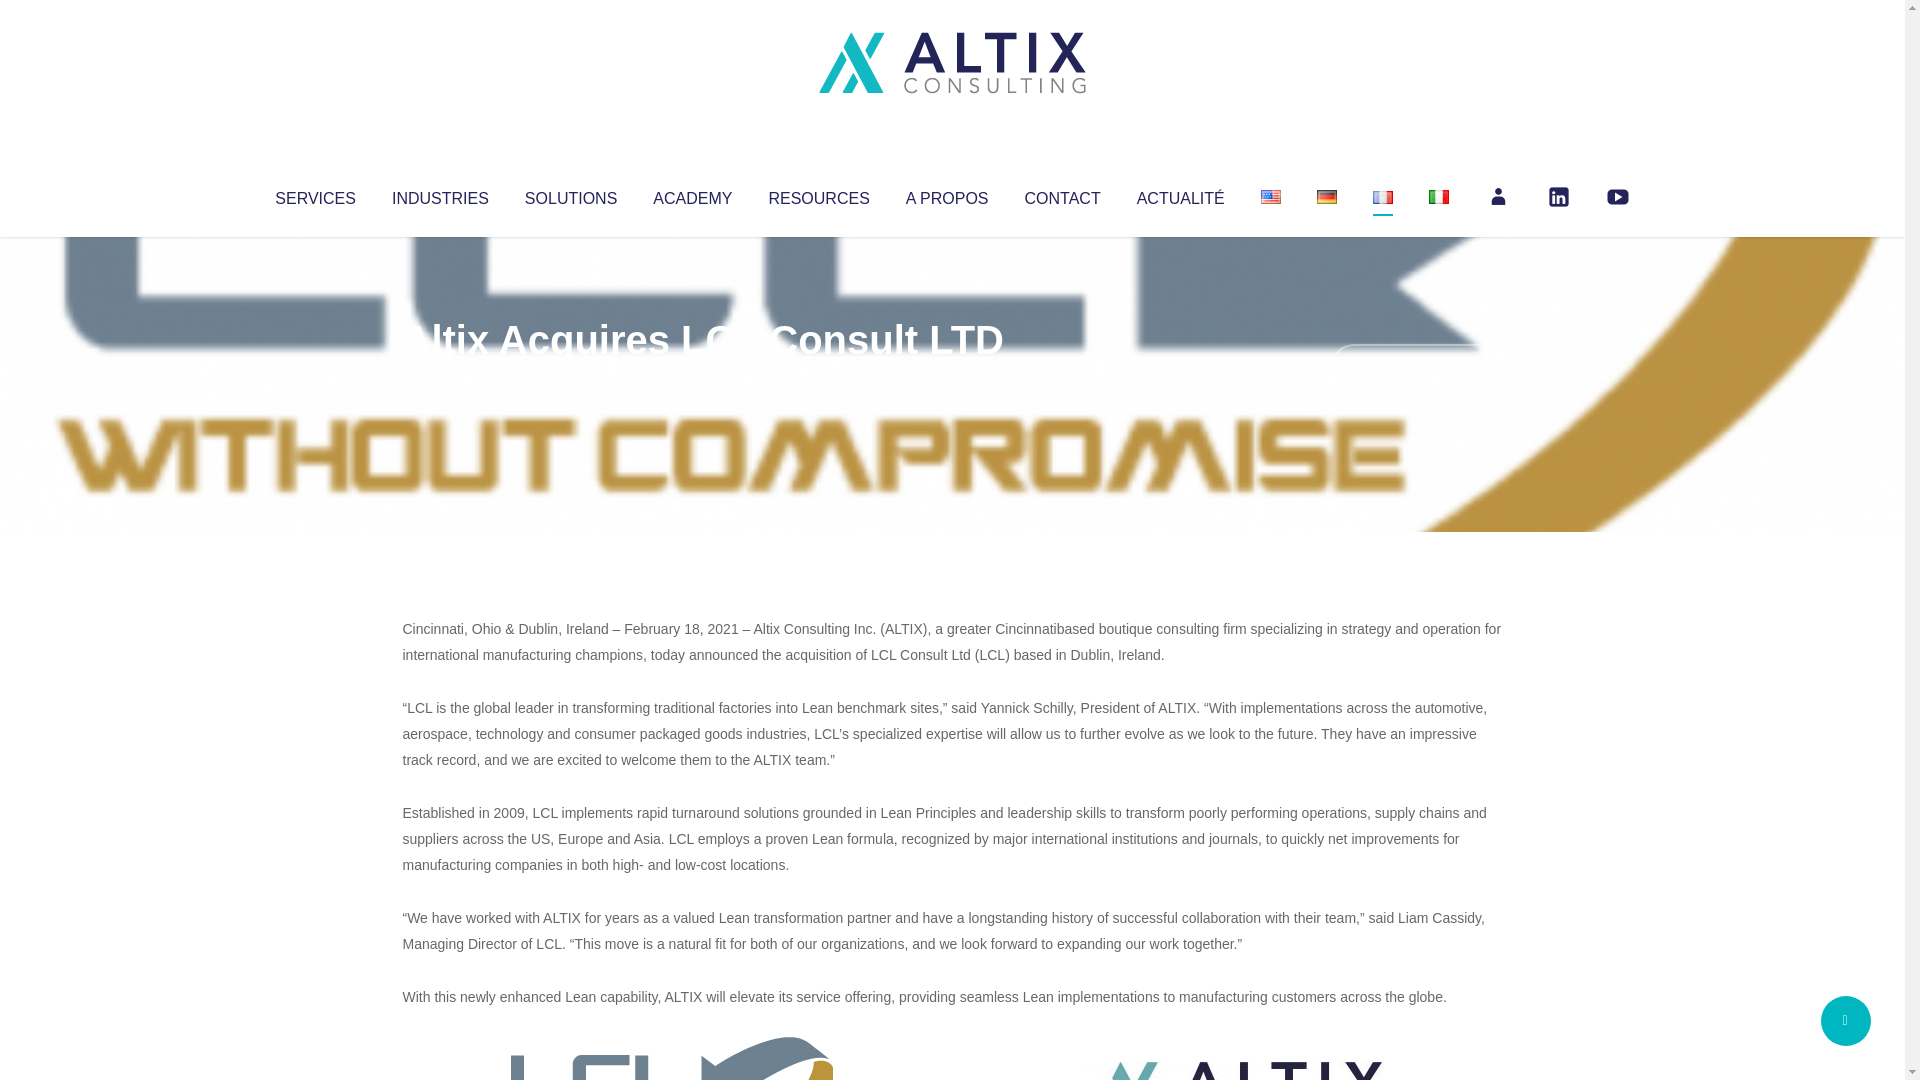 This screenshot has height=1080, width=1920. I want to click on A PROPOS, so click(947, 194).